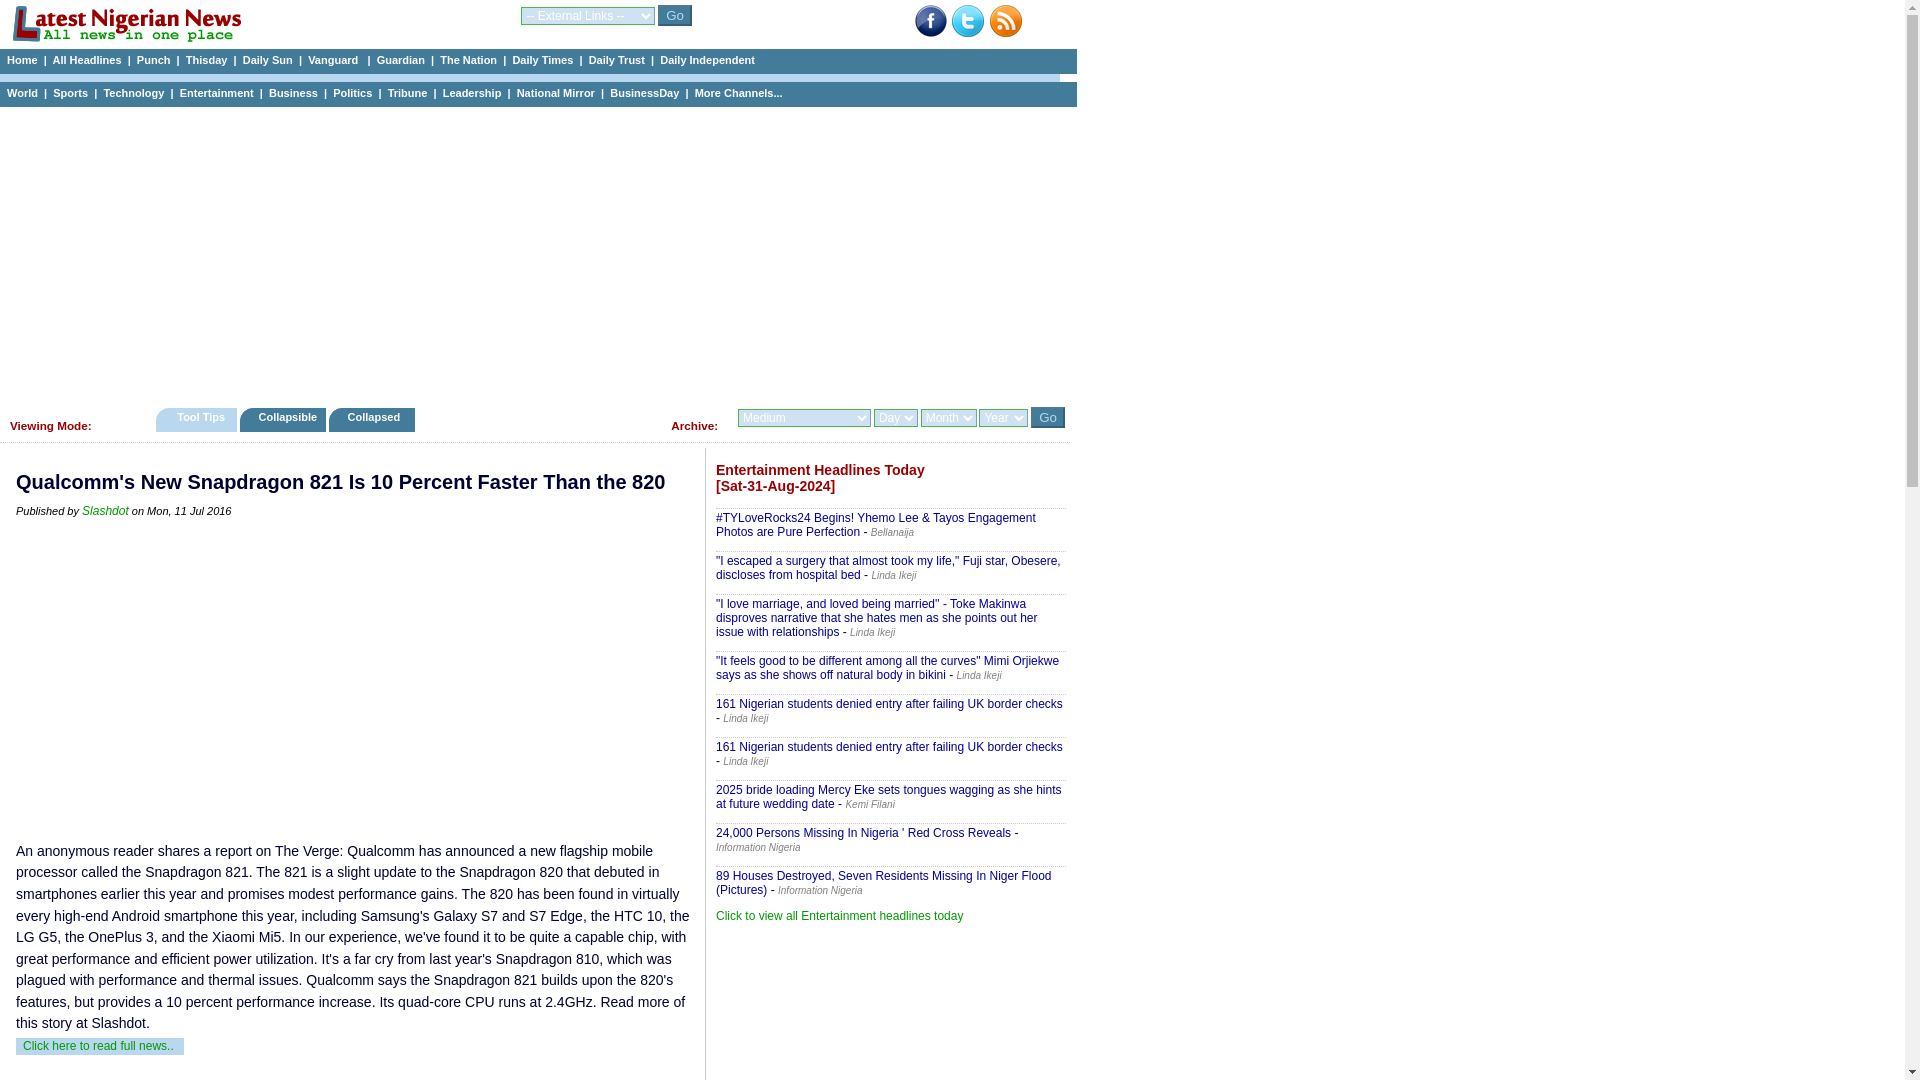  I want to click on Business, so click(293, 93).